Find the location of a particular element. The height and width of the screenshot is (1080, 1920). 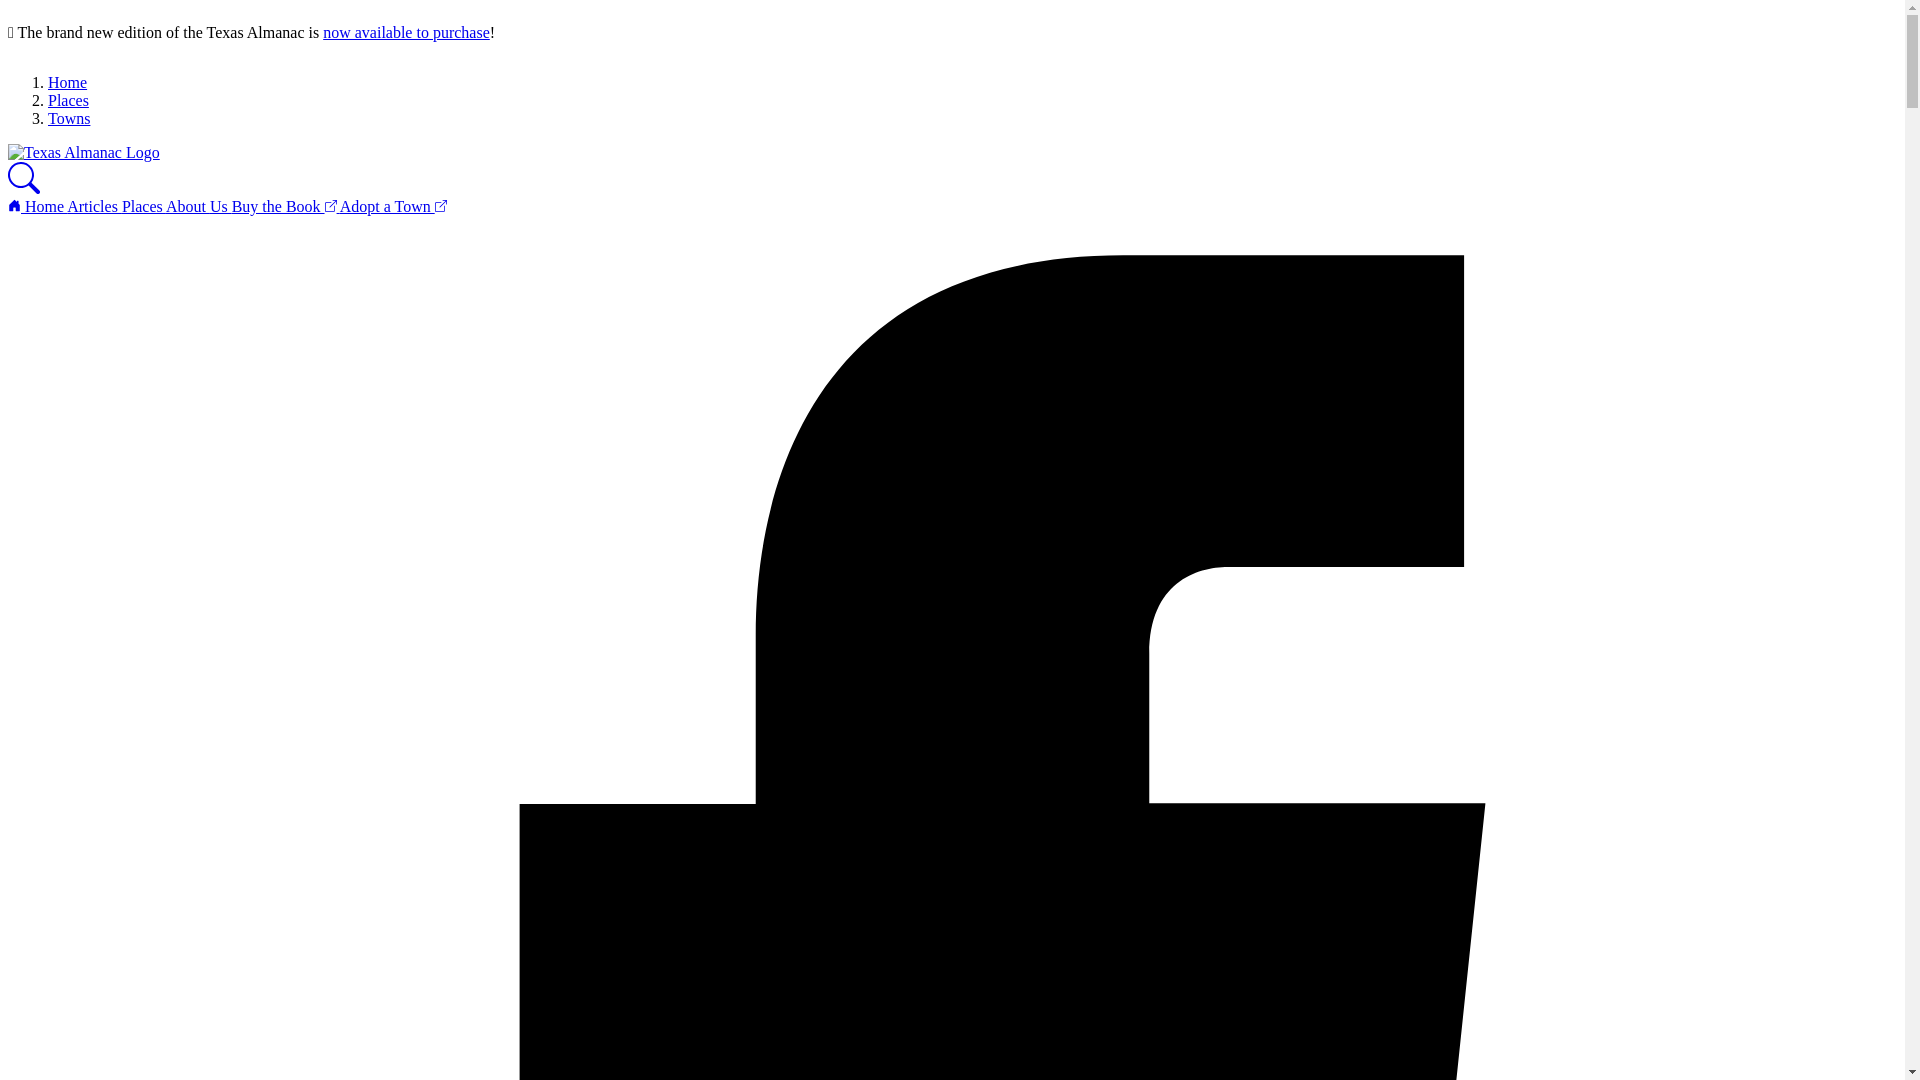

About Us is located at coordinates (198, 206).